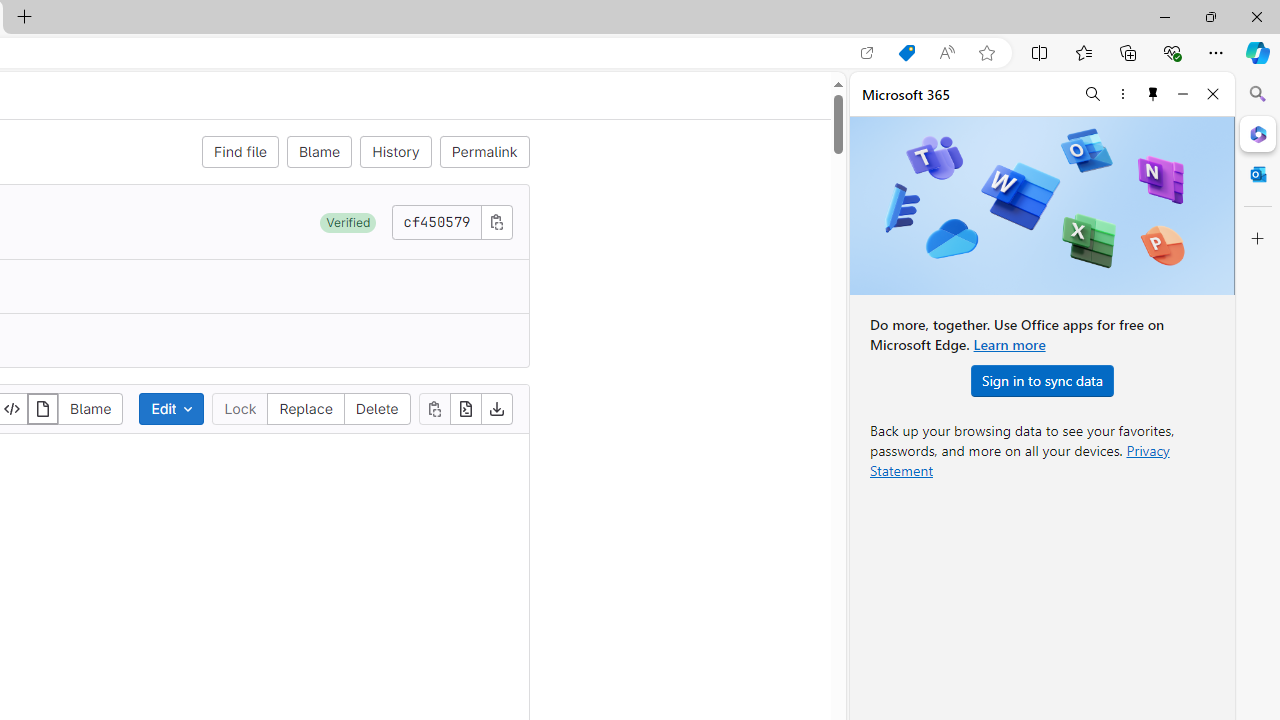  I want to click on Class: s16 gl-icon gl-button-icon , so click(496, 221).